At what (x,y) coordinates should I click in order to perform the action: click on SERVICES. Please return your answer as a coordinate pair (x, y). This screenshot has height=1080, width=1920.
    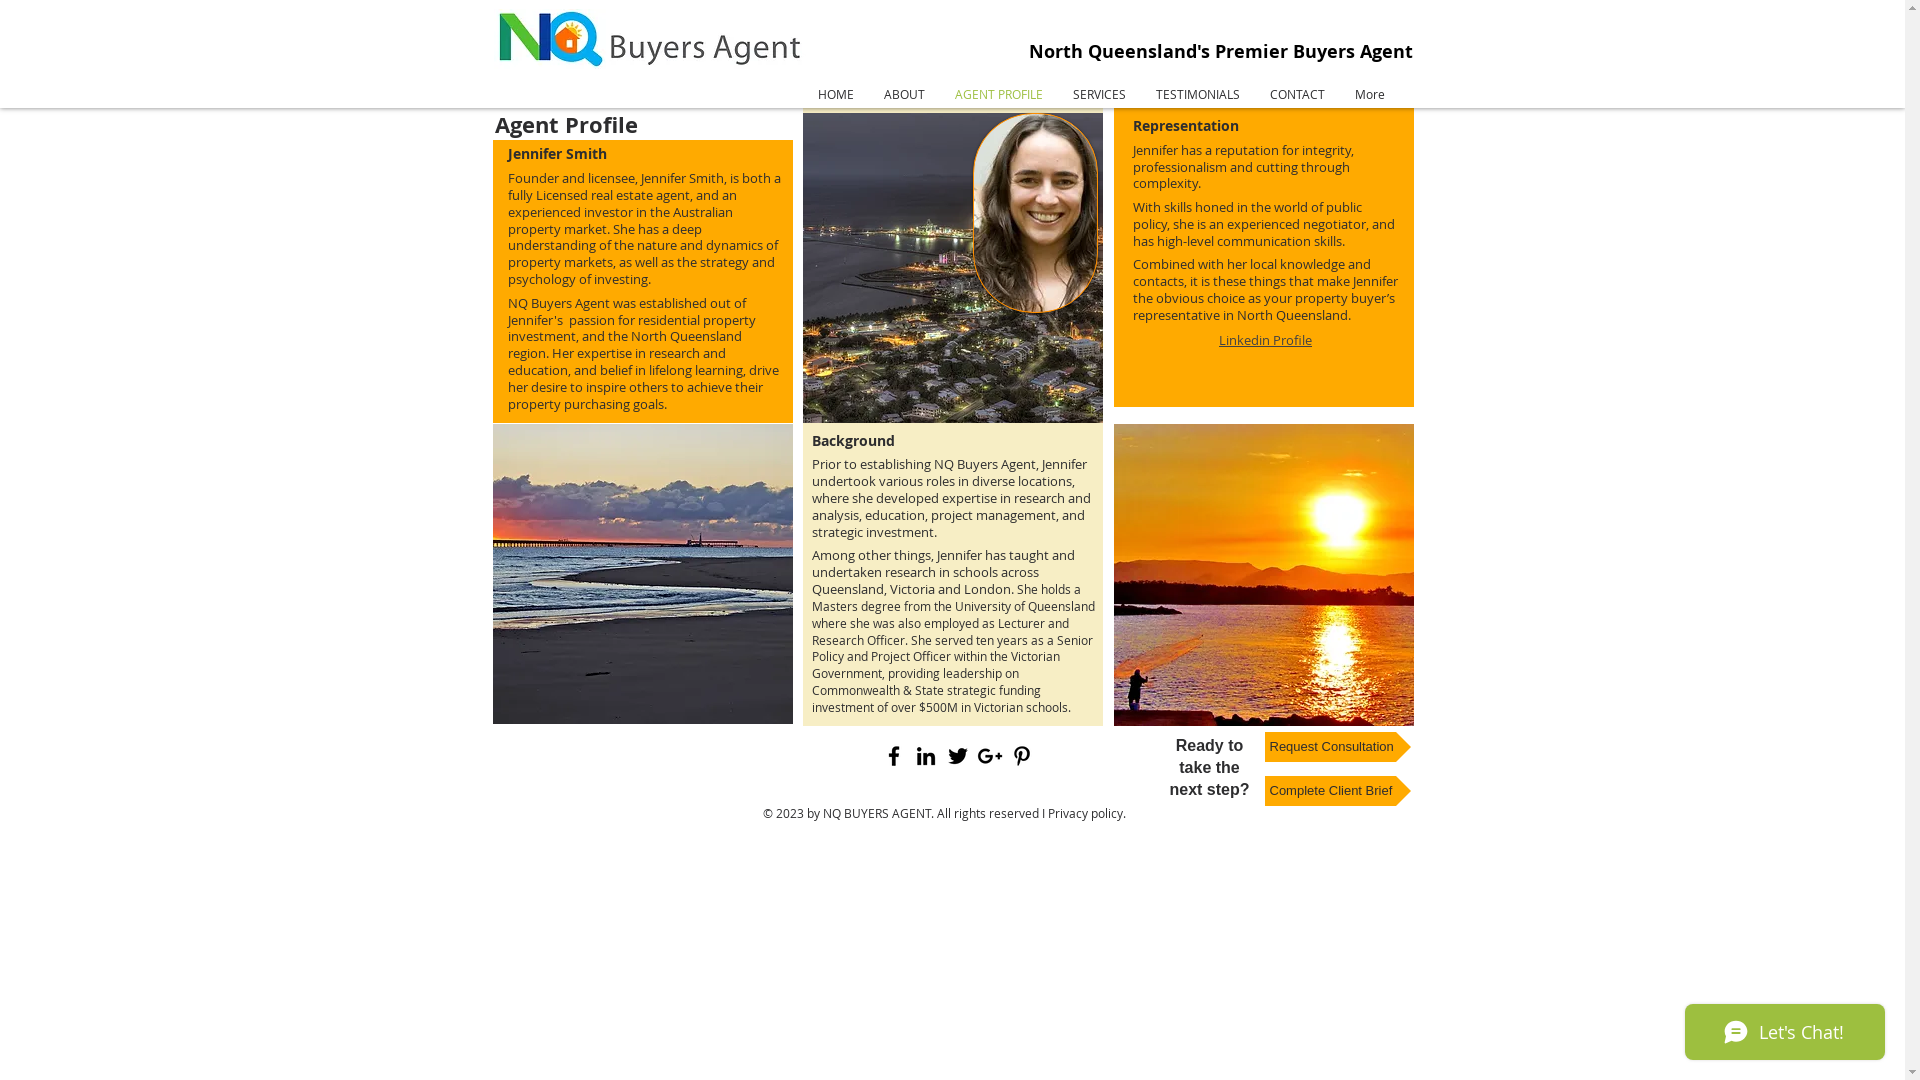
    Looking at the image, I should click on (1100, 94).